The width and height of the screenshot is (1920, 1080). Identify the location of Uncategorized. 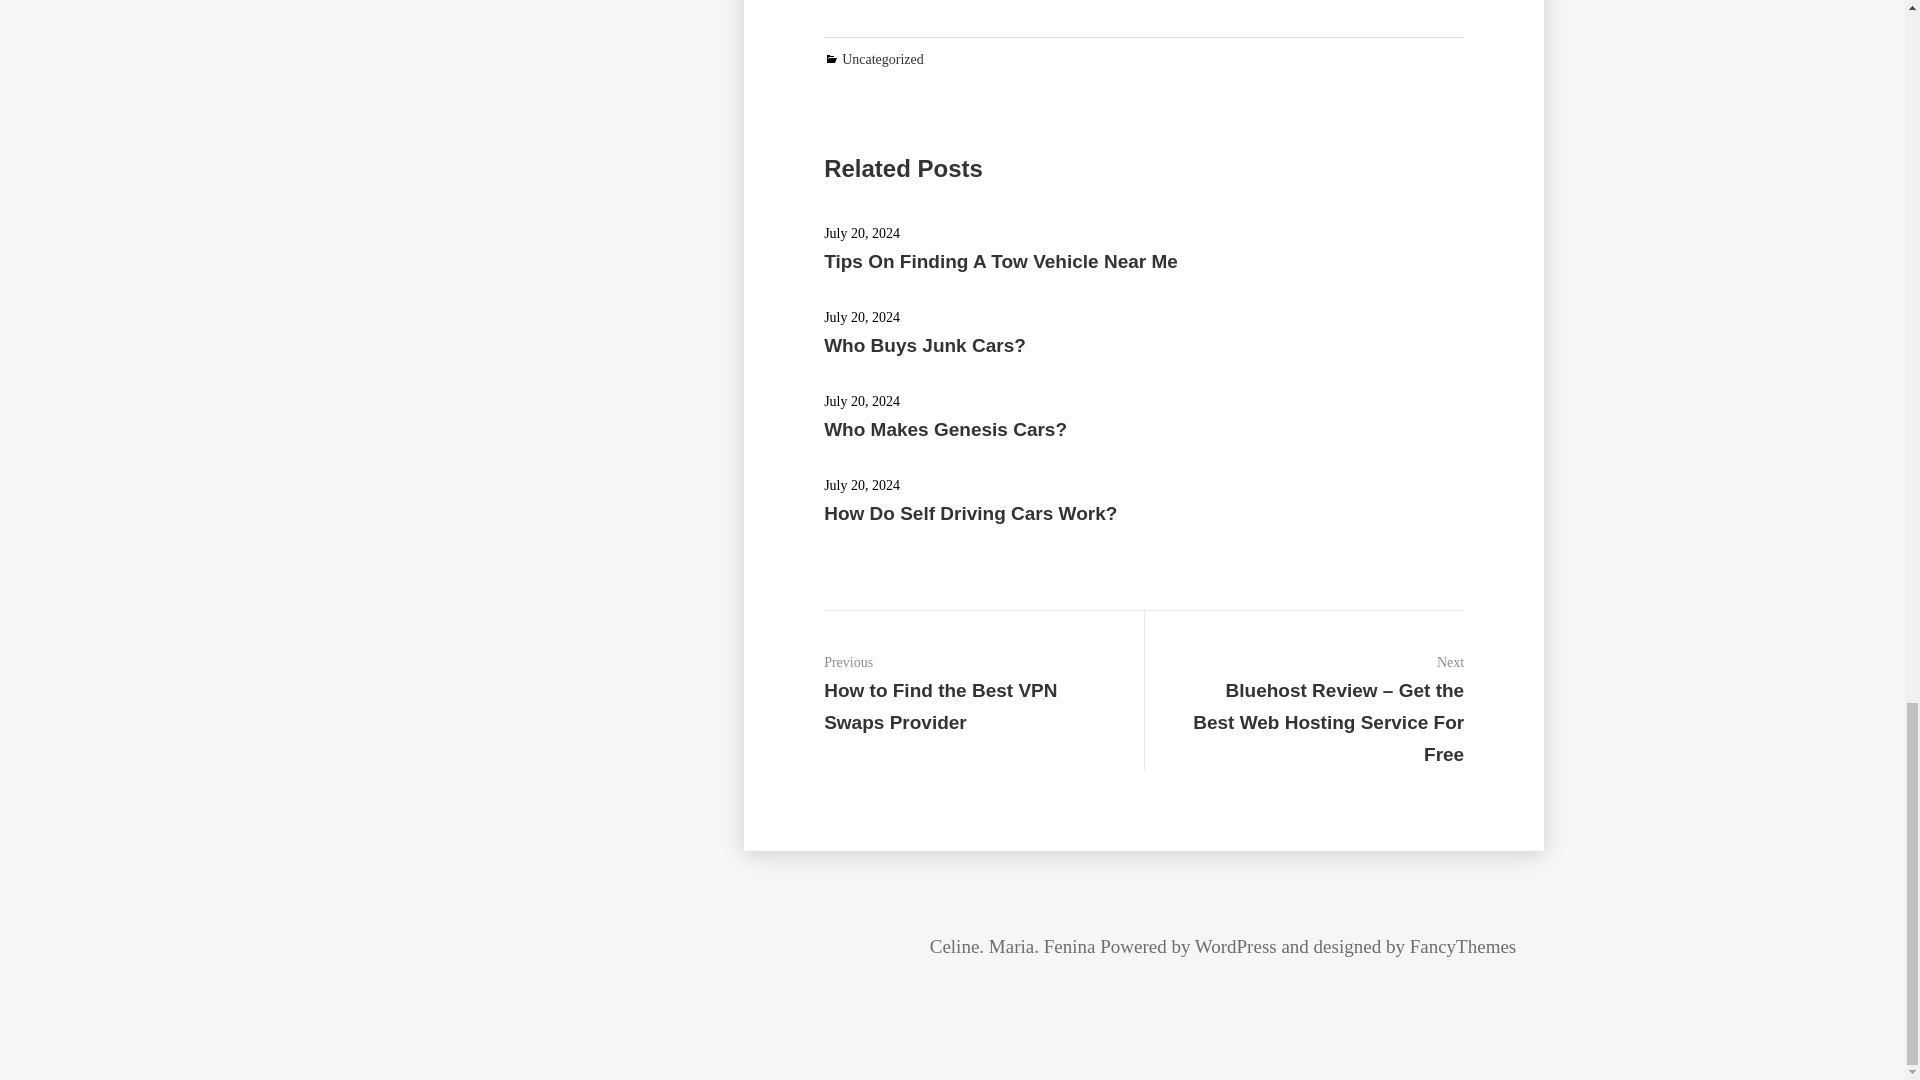
(882, 58).